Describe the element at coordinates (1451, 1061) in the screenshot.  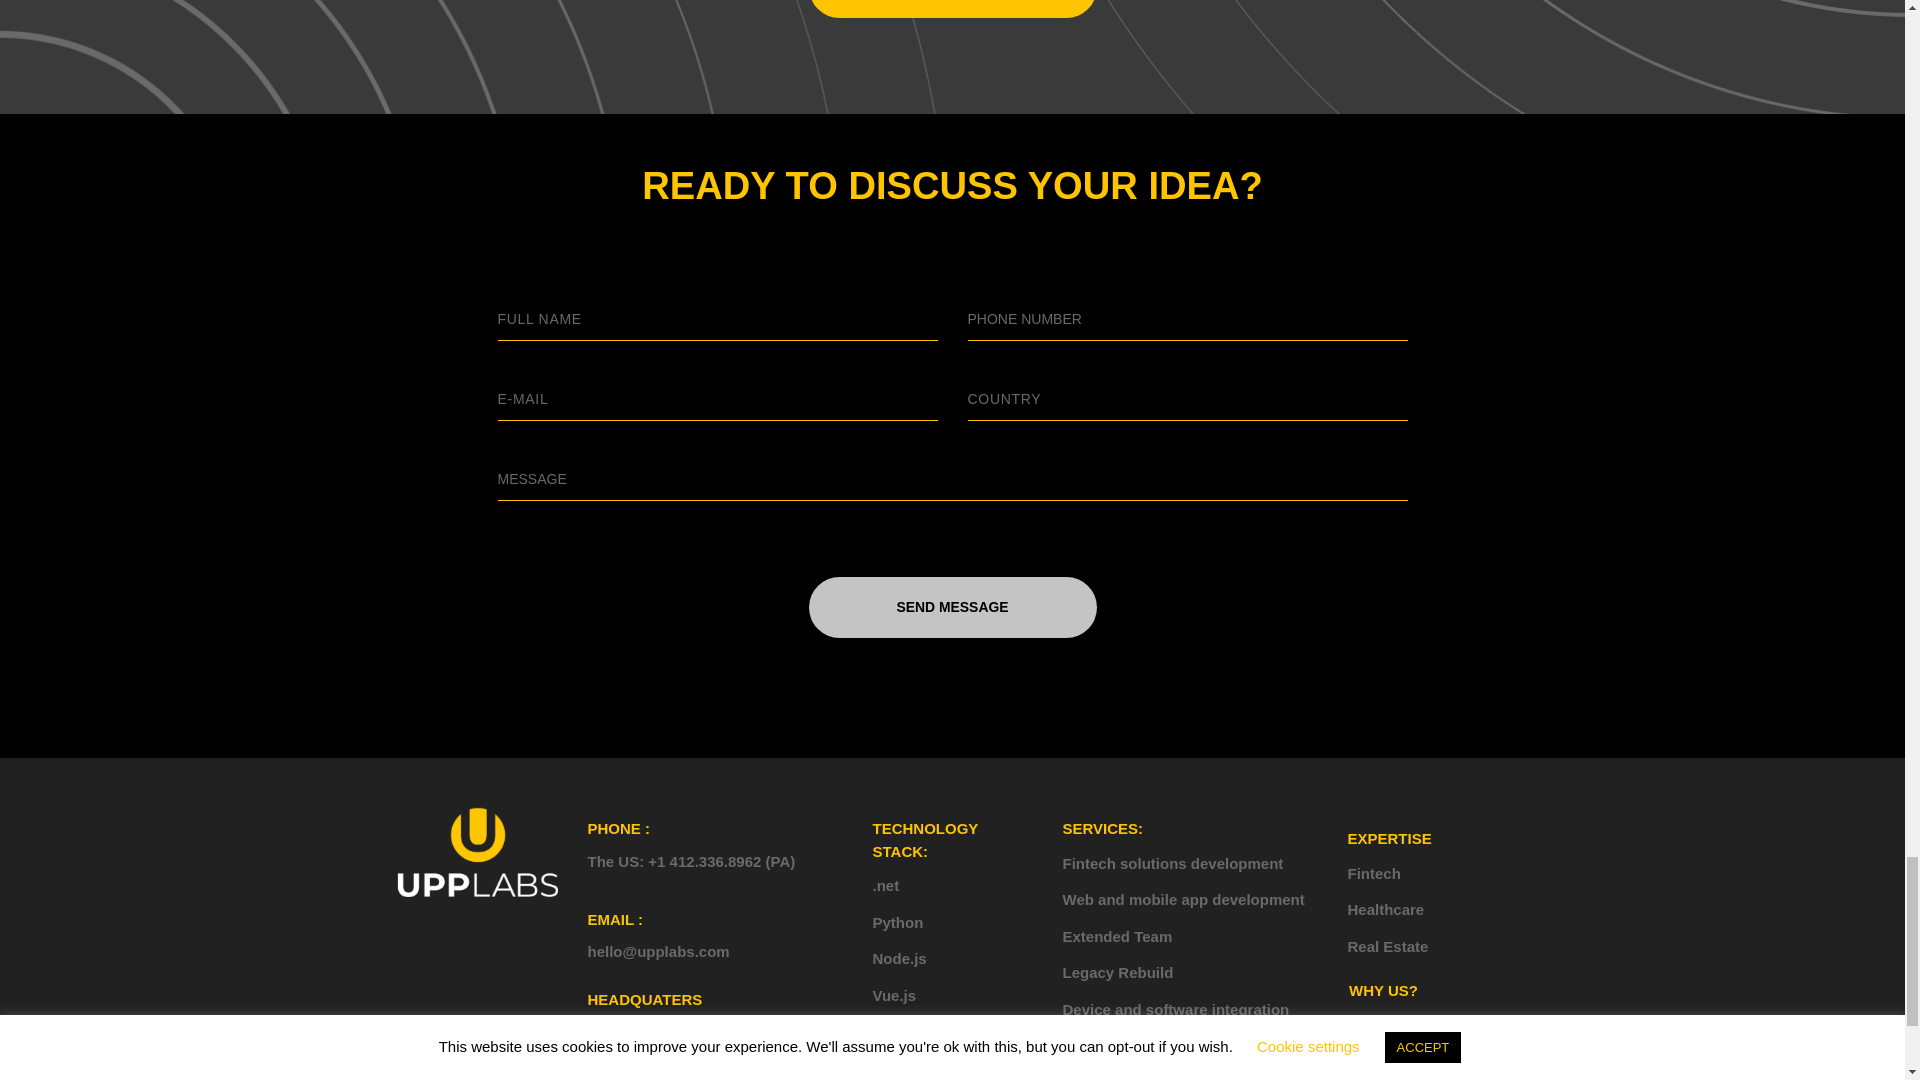
I see `UppLabs LLC Clutch Review Widget 2 Dark` at that location.